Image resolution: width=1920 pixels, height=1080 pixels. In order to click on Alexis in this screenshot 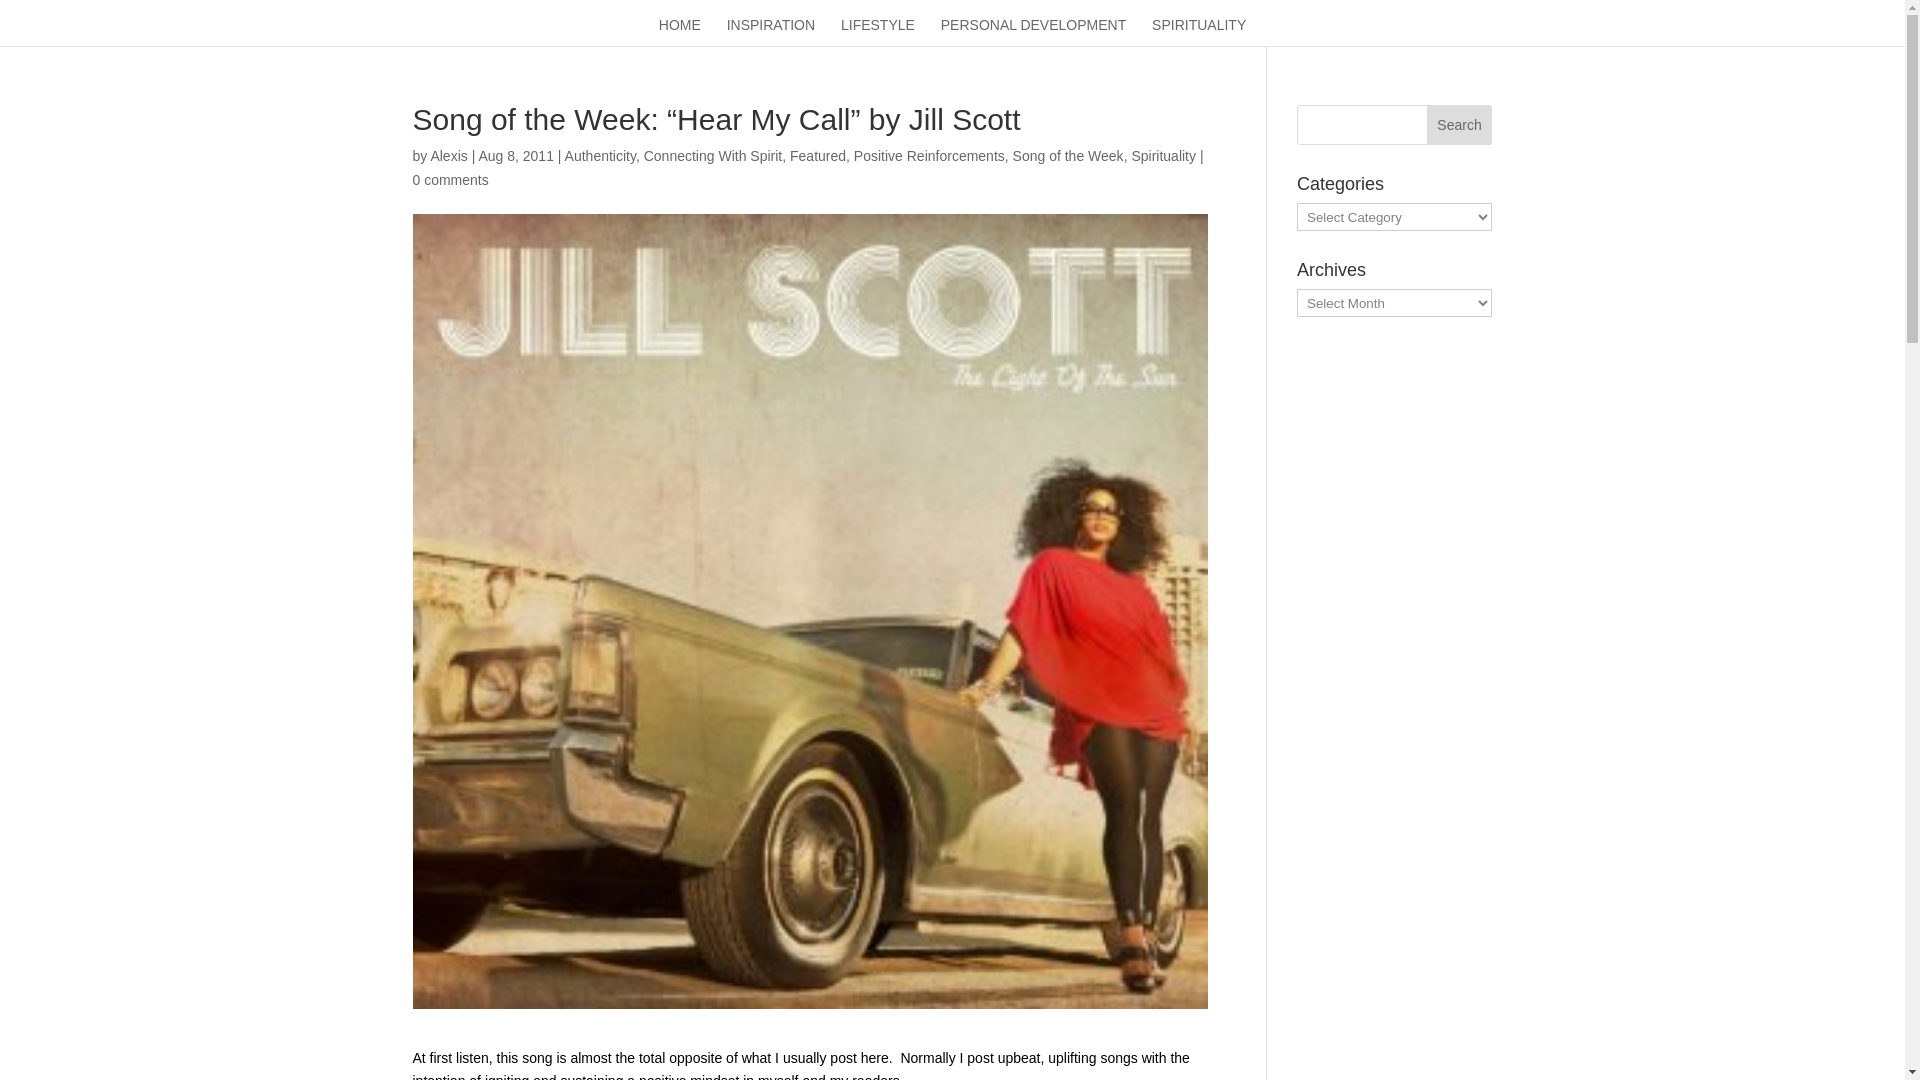, I will do `click(448, 156)`.